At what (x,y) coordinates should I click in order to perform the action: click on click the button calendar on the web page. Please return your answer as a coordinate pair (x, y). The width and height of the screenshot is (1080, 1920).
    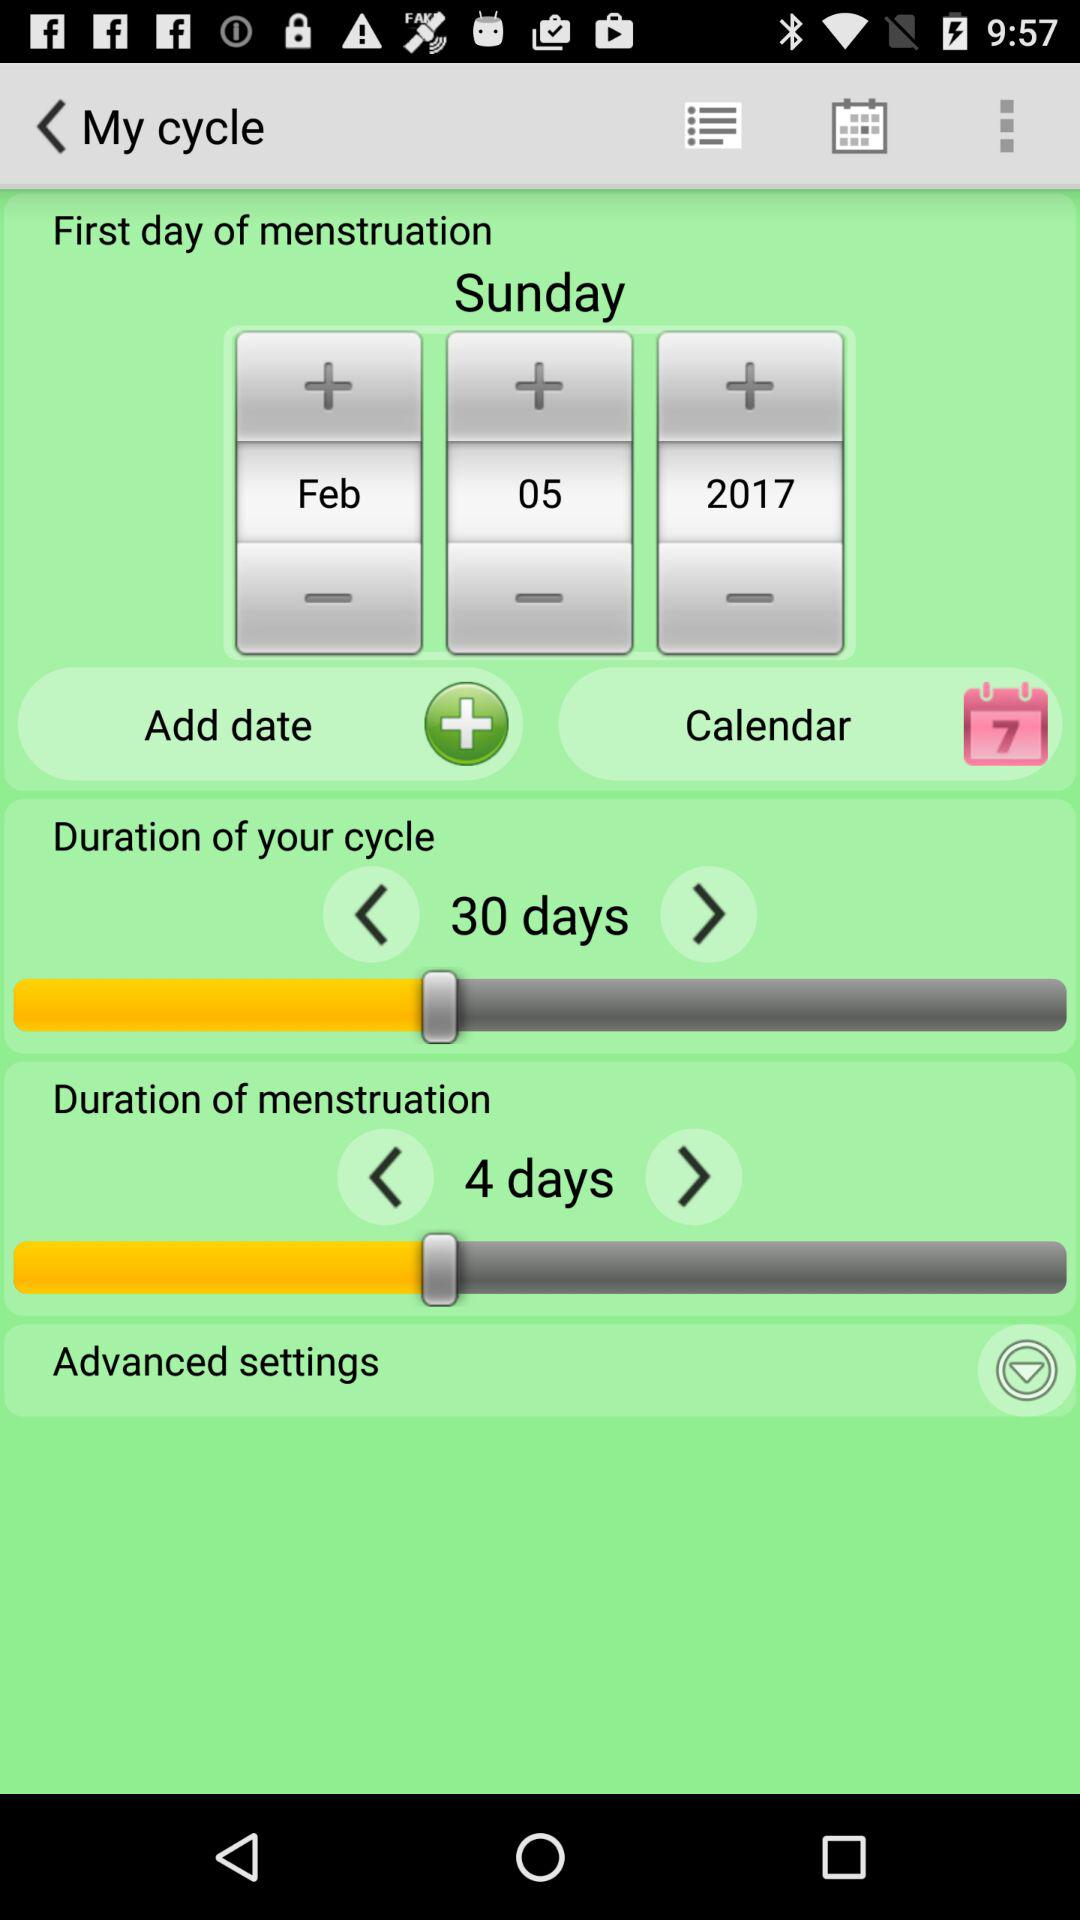
    Looking at the image, I should click on (810, 724).